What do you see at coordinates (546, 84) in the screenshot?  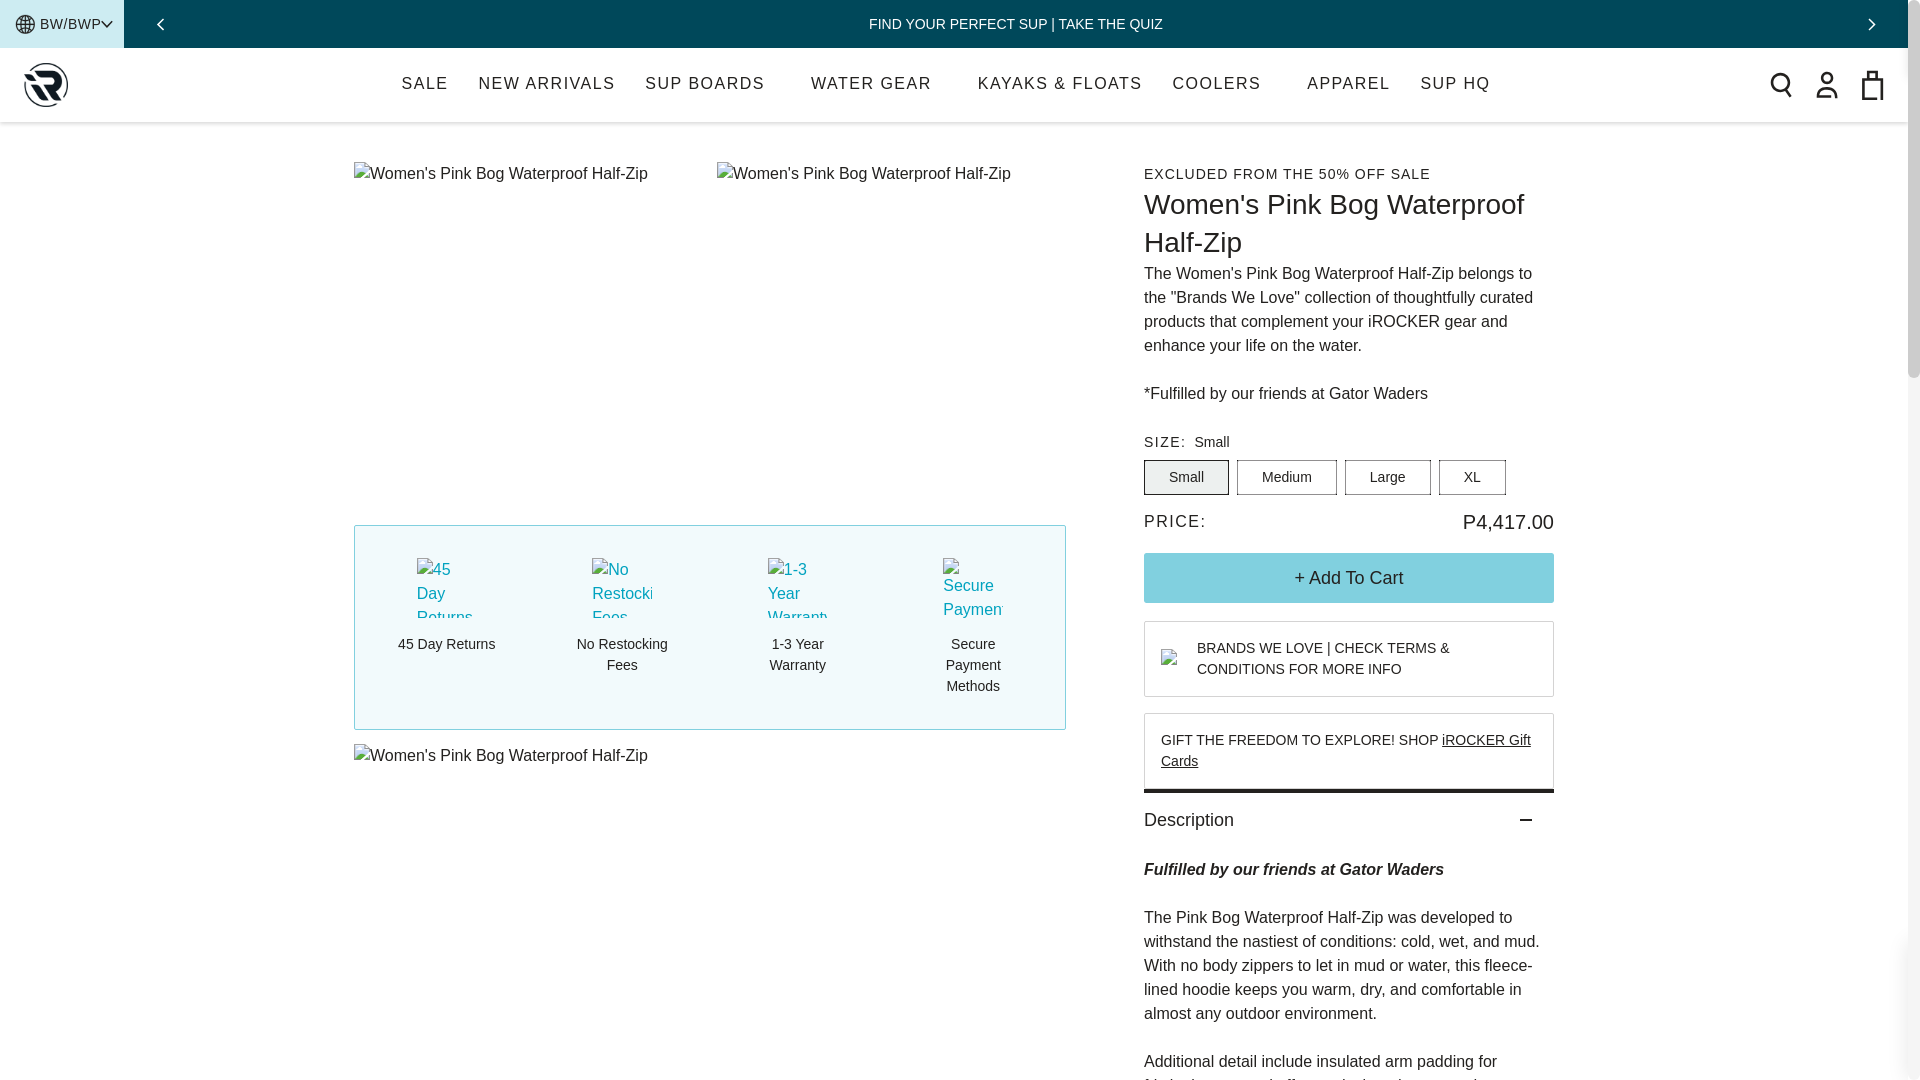 I see `Water Gear` at bounding box center [546, 84].